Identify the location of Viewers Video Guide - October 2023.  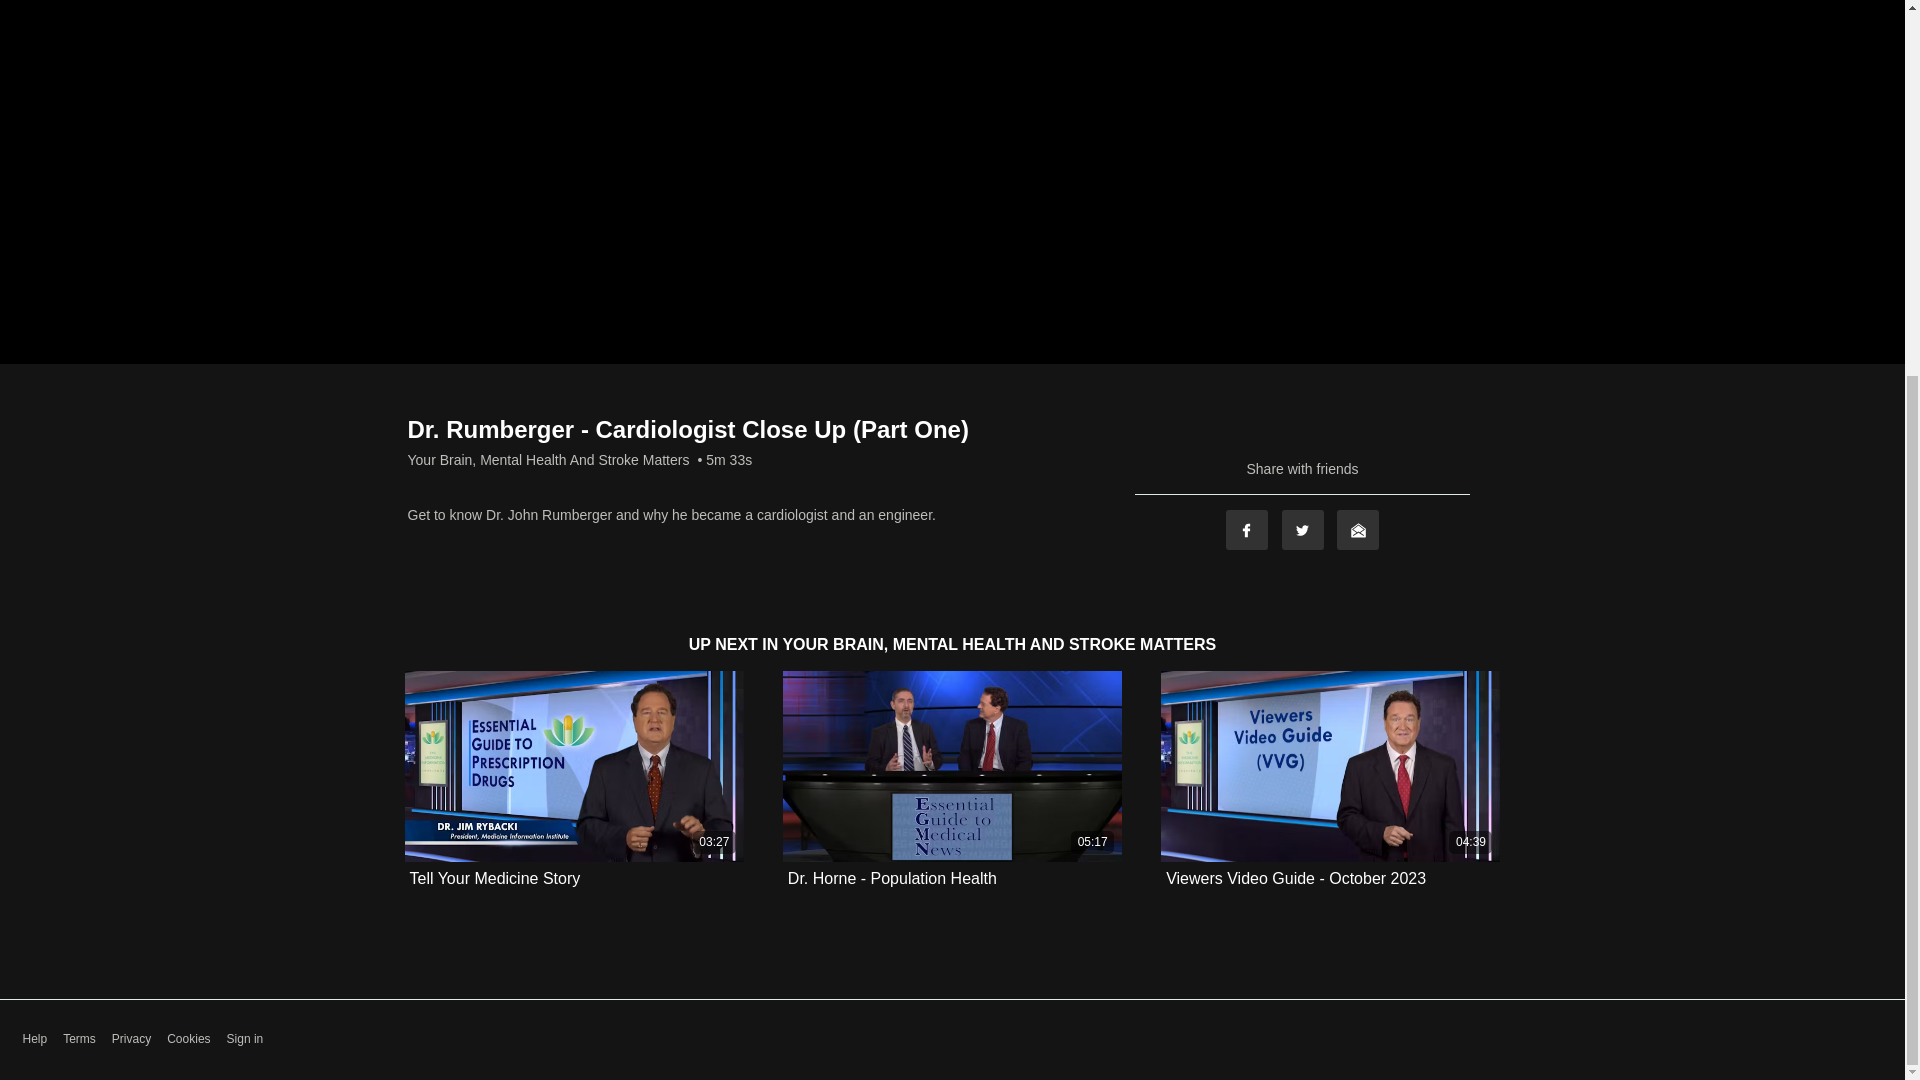
(1296, 878).